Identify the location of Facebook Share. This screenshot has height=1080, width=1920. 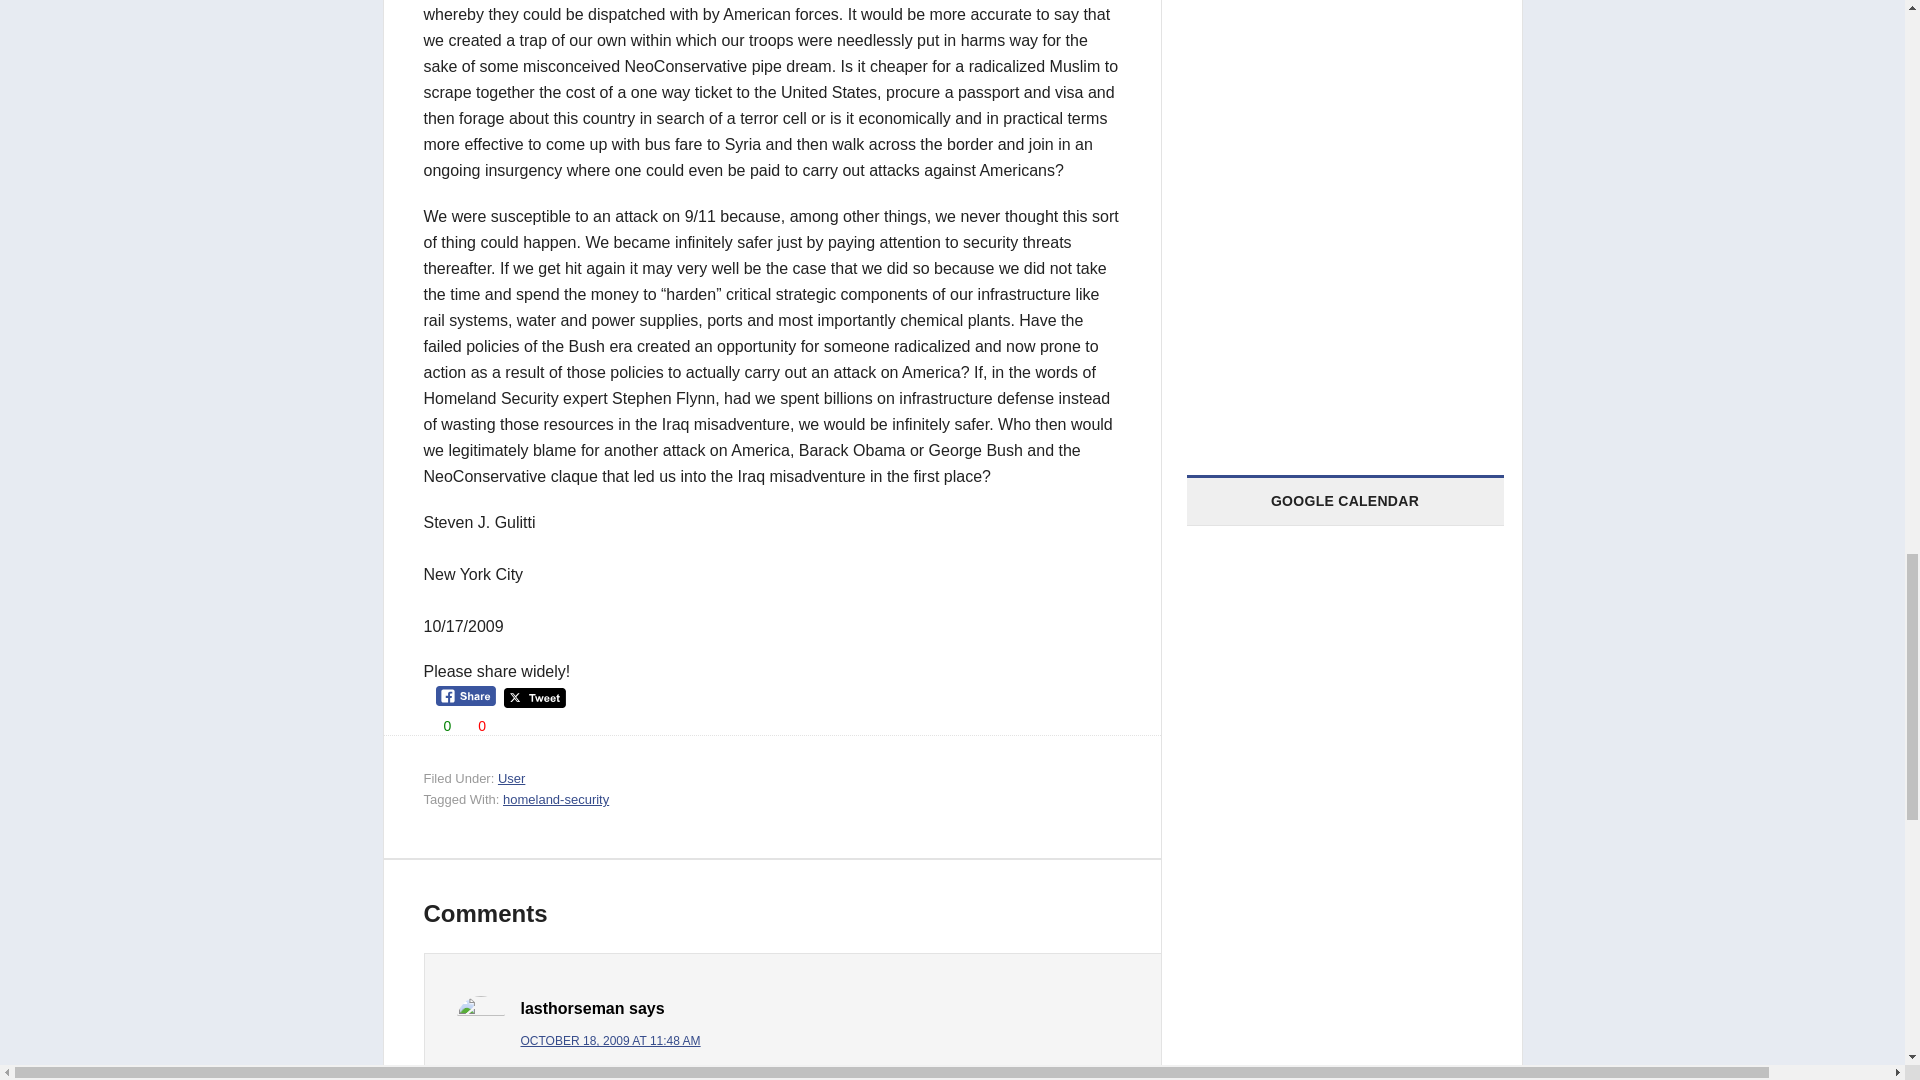
(466, 696).